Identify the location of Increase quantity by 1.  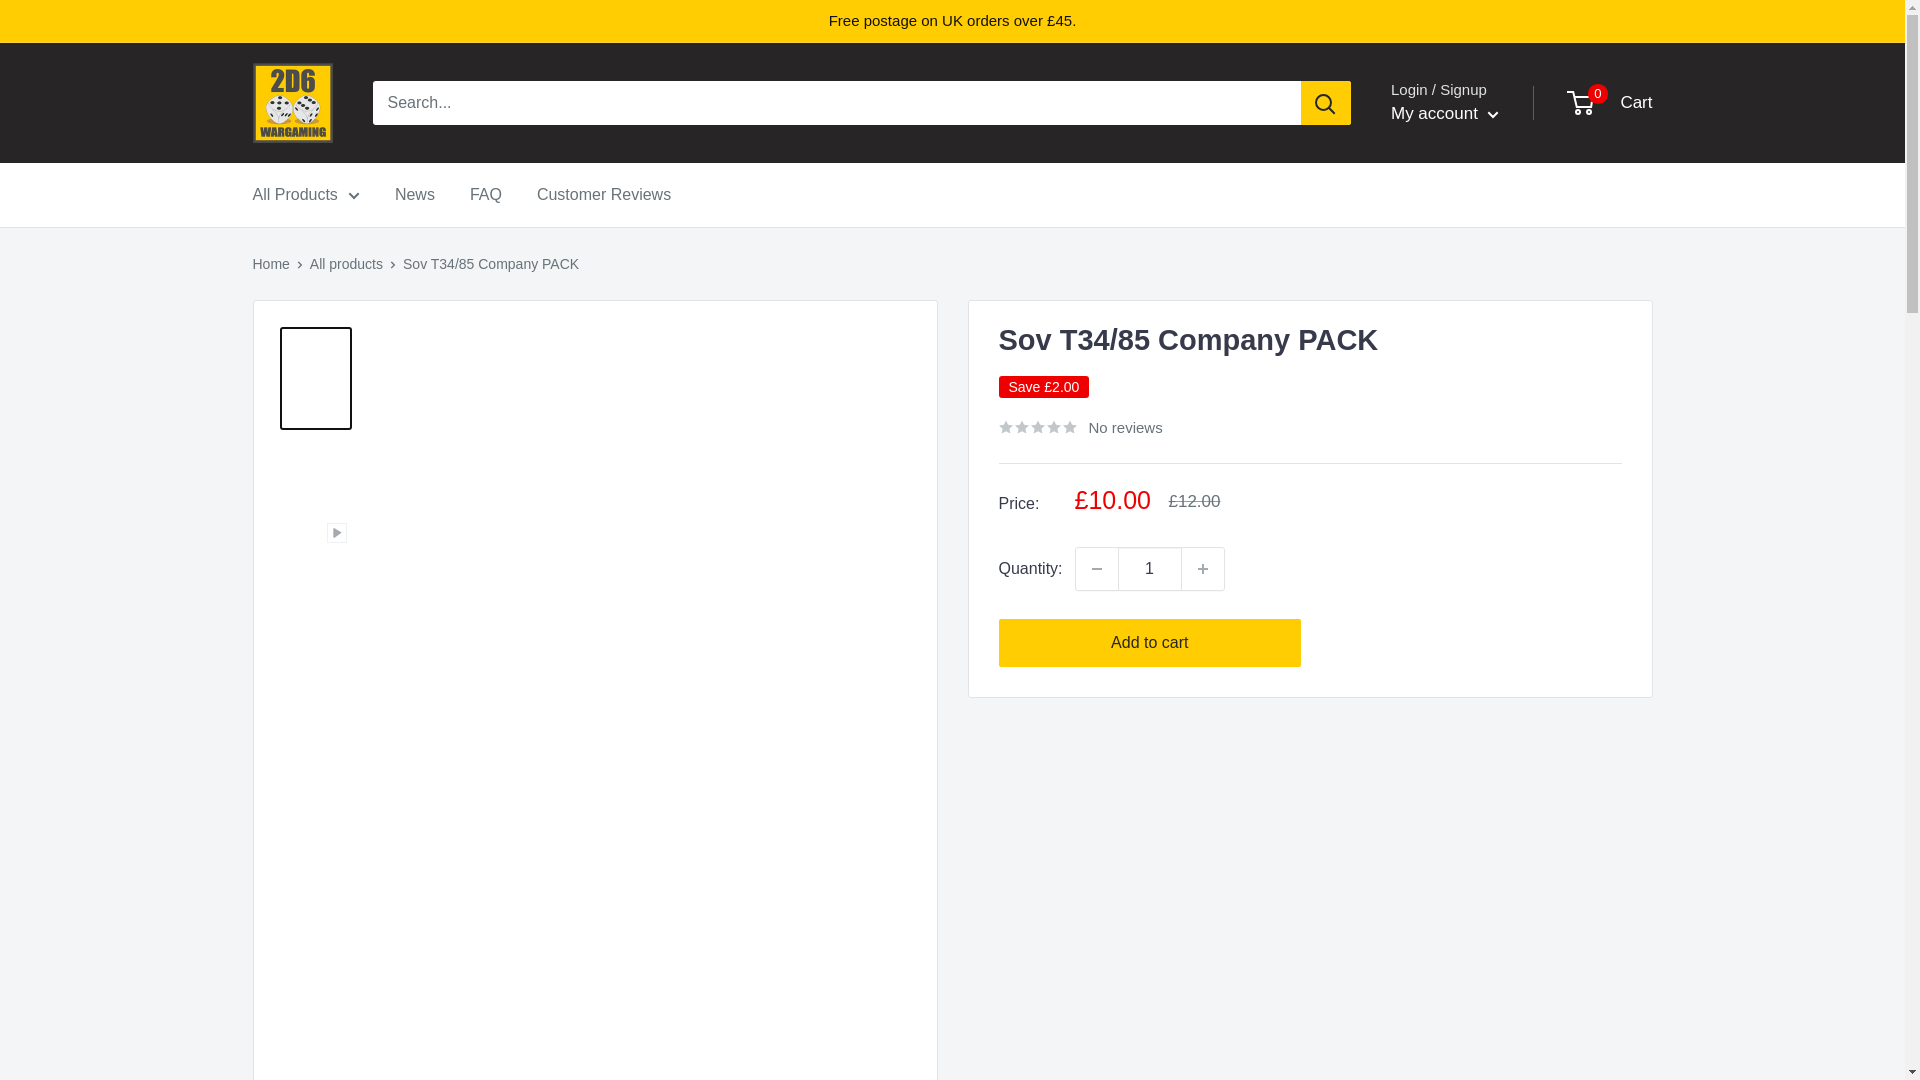
(1203, 568).